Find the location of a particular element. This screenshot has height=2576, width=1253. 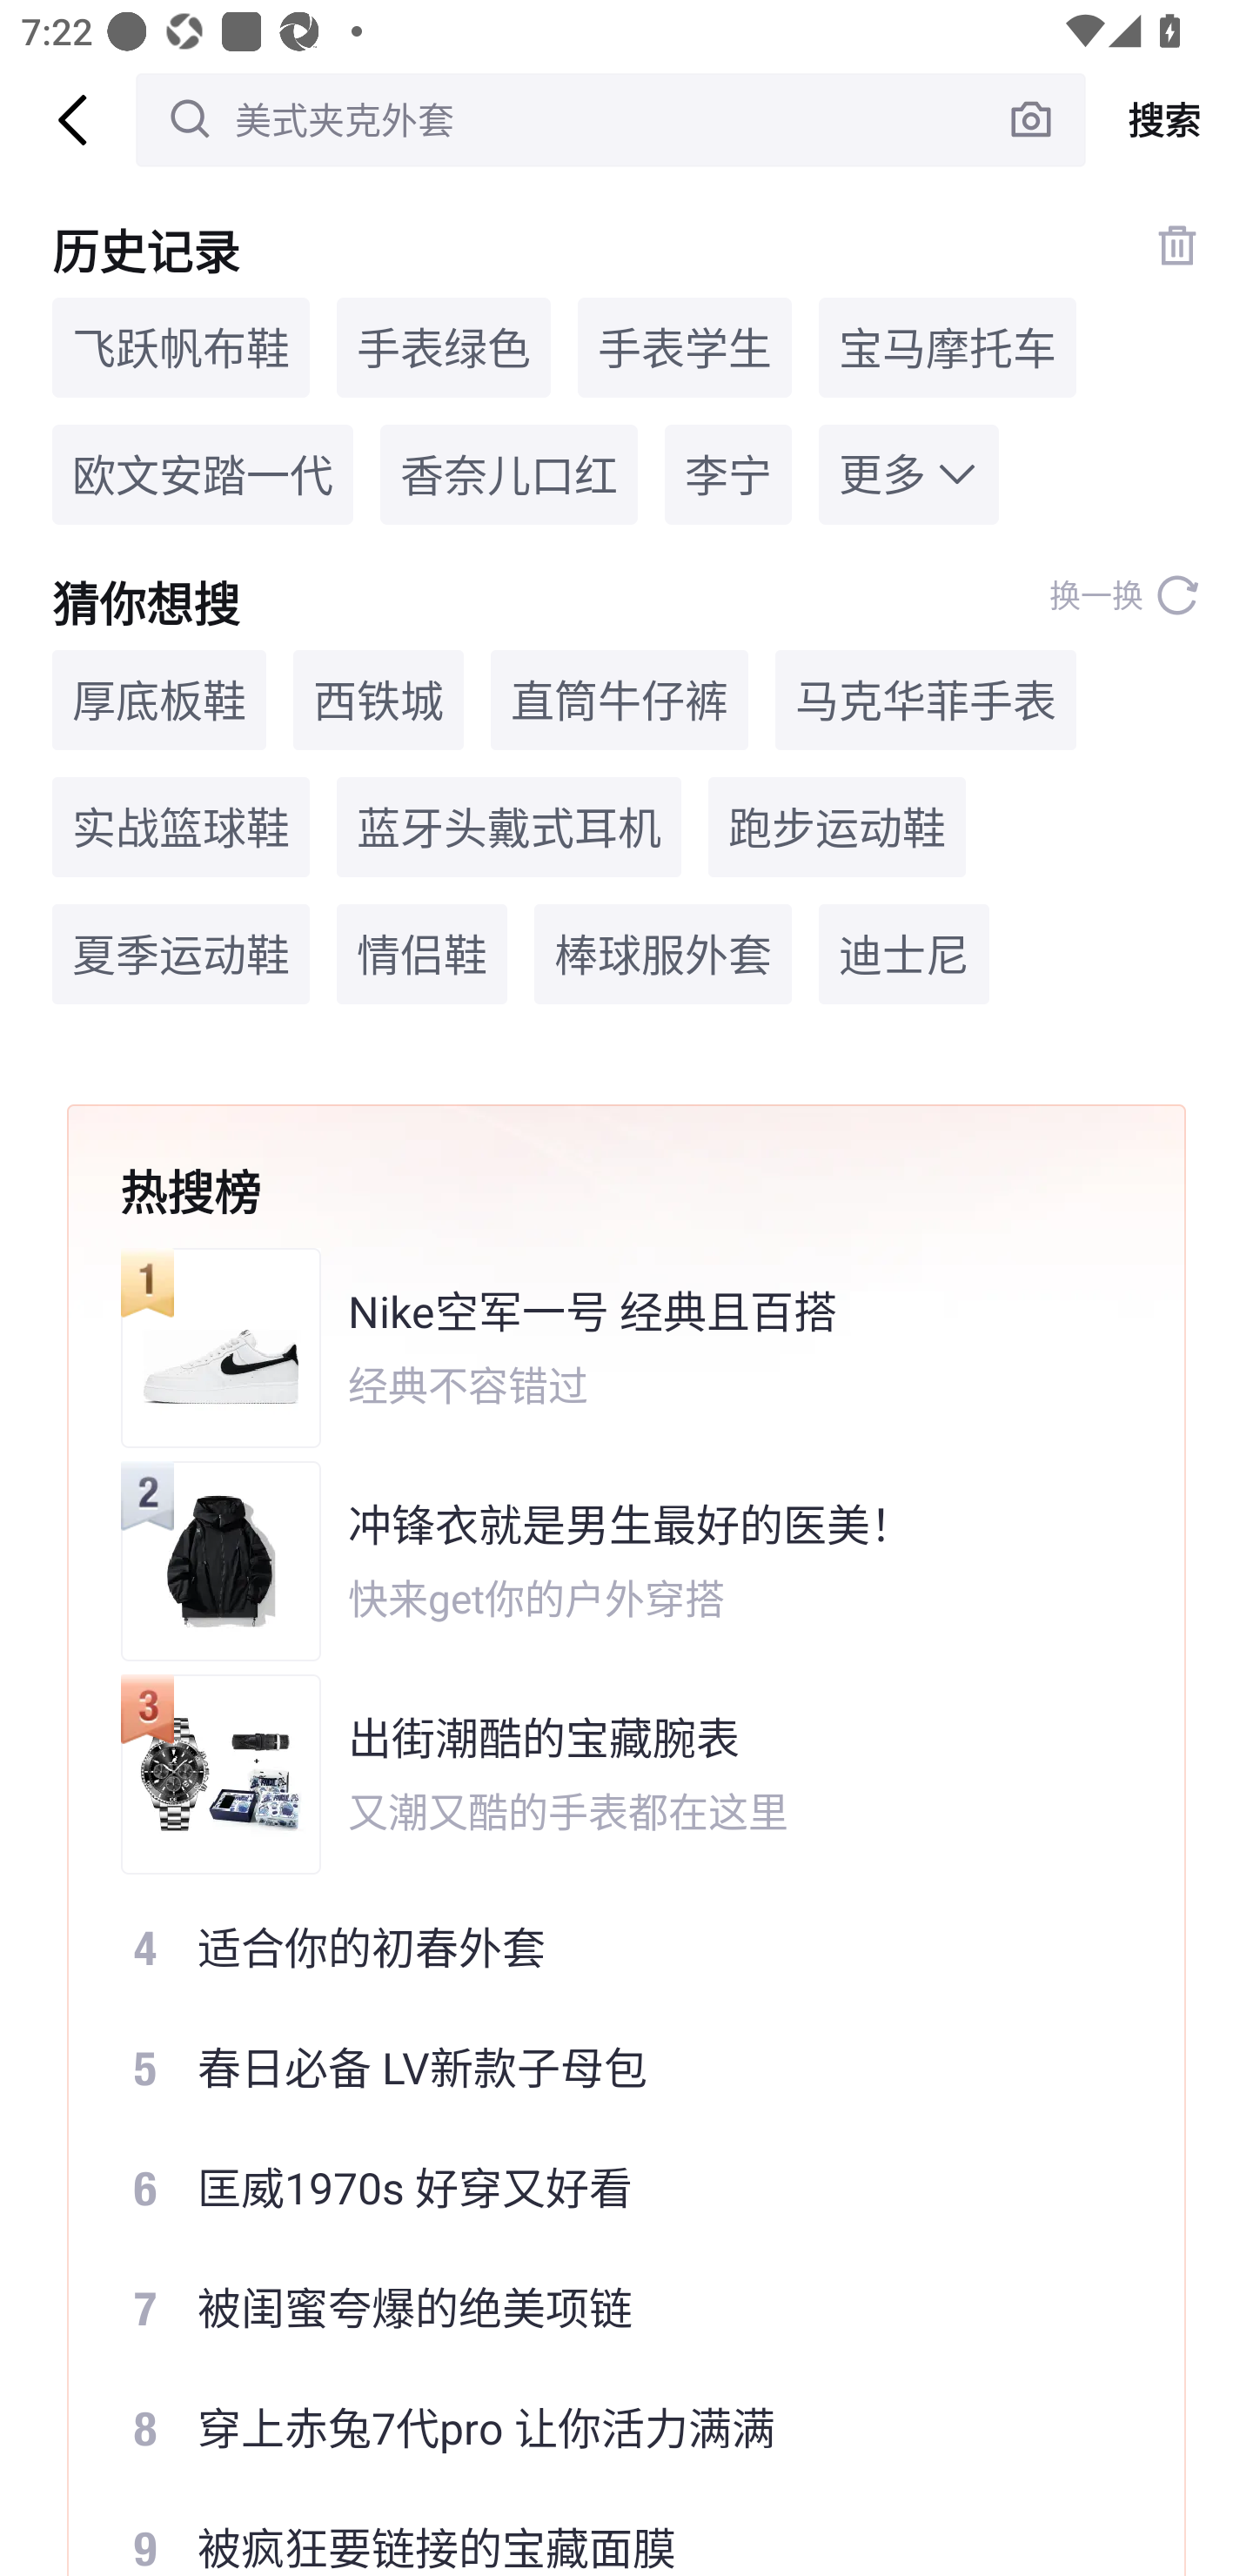

欧文安踏一代 is located at coordinates (203, 475).